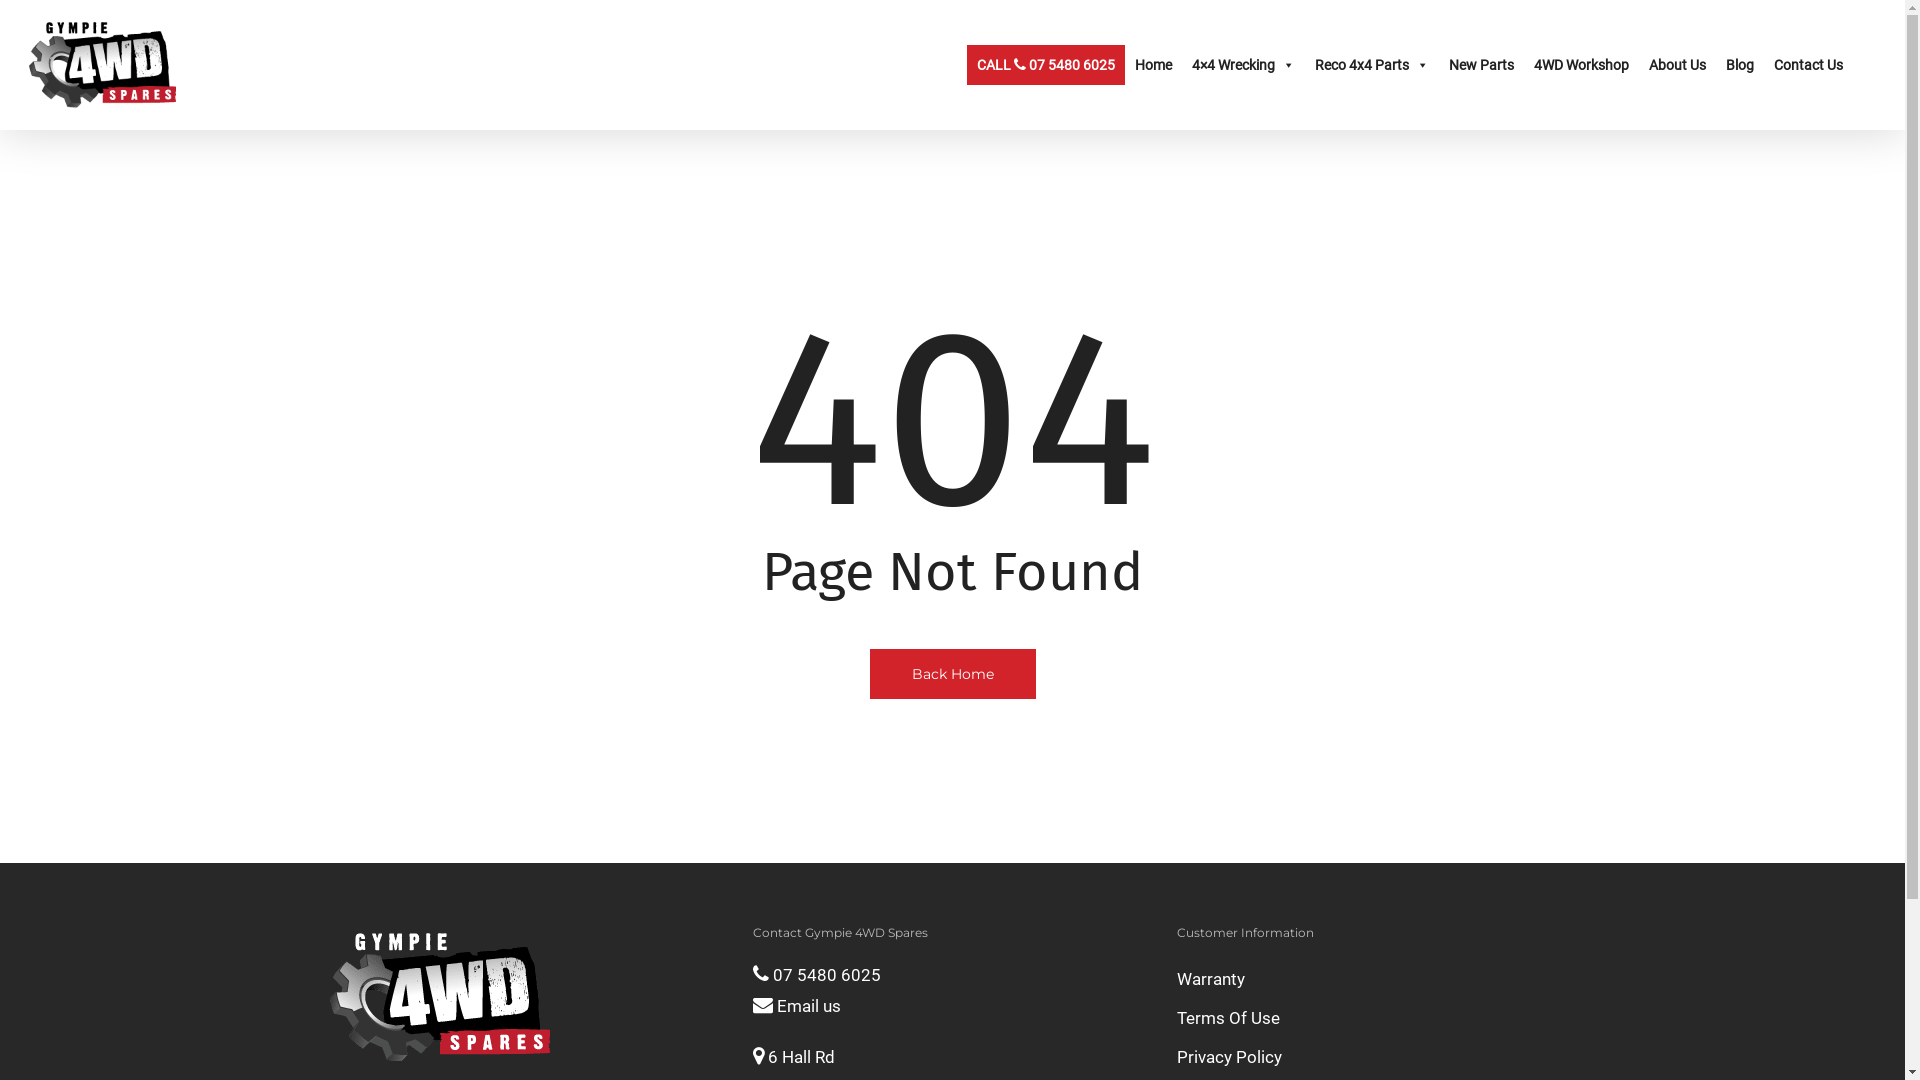 This screenshot has width=1920, height=1080. Describe the element at coordinates (1154, 65) in the screenshot. I see `Home` at that location.